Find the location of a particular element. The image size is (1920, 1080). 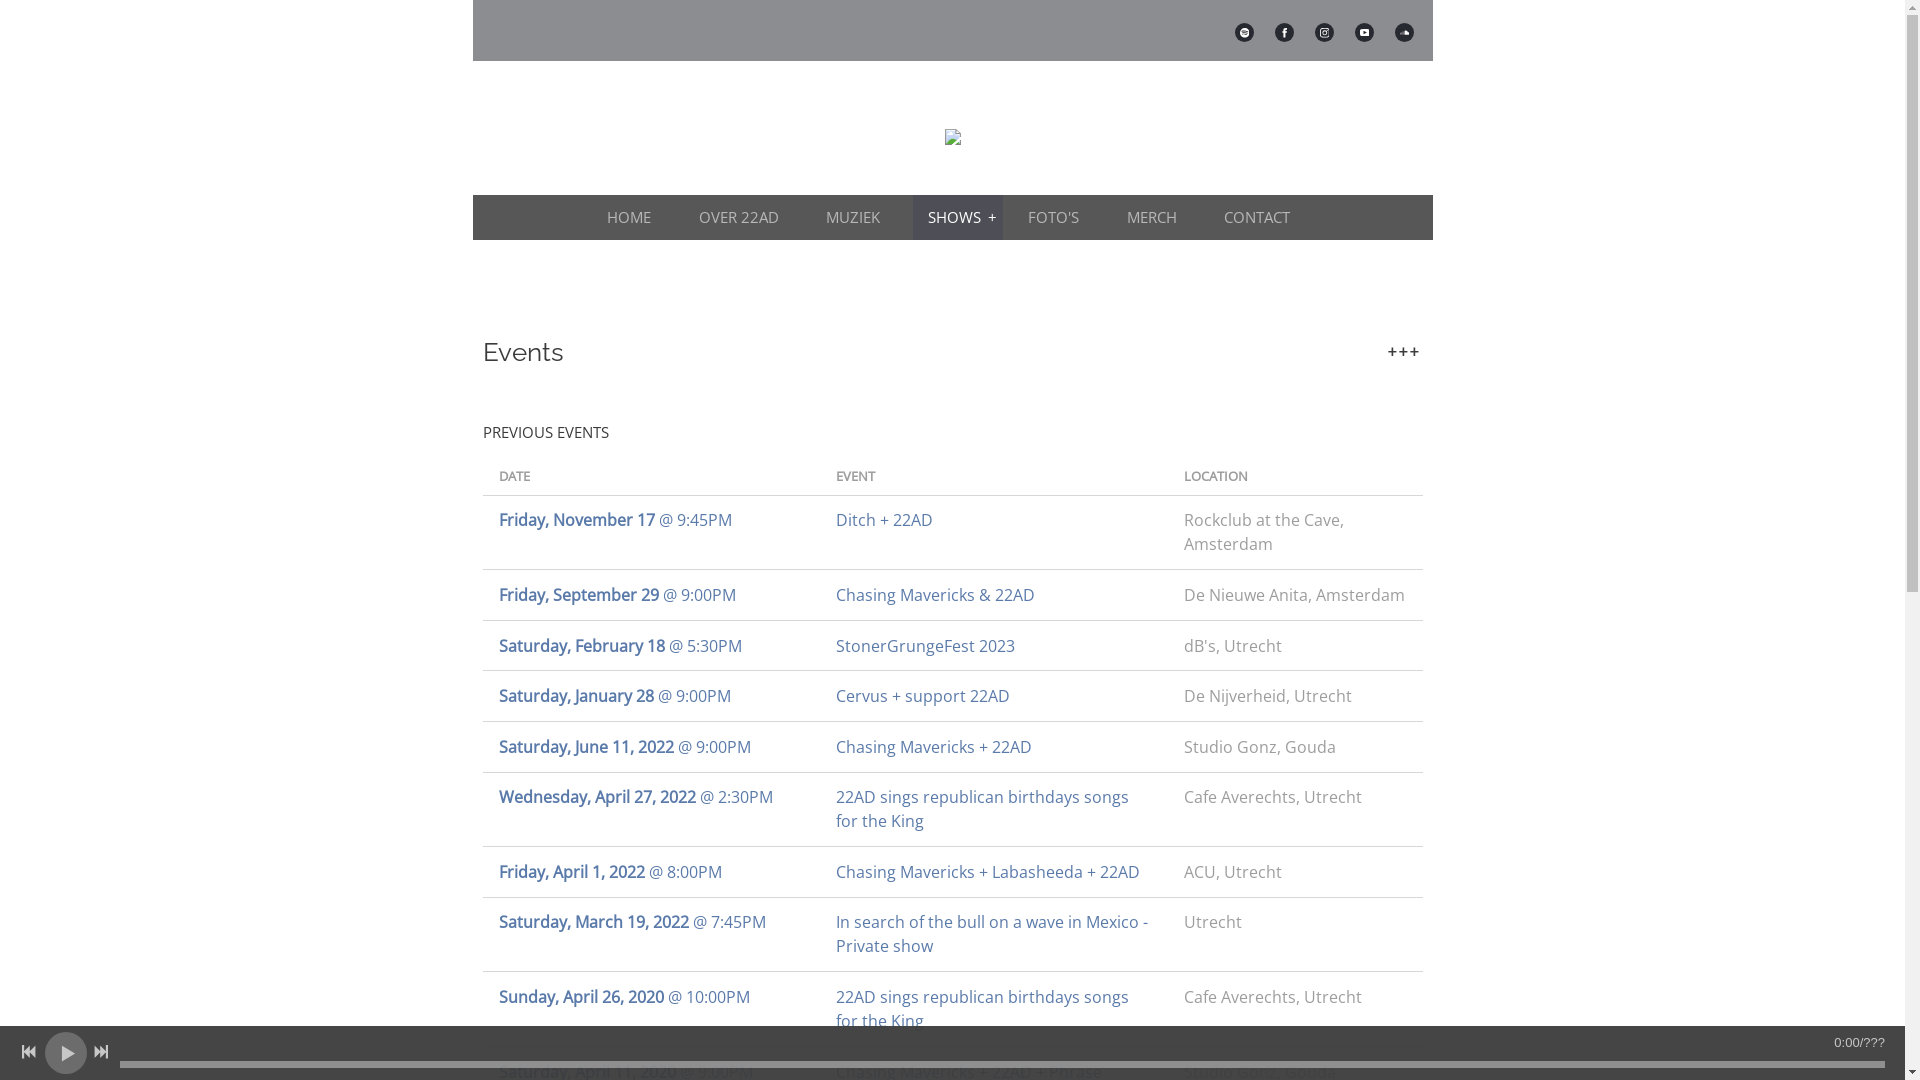

Saturday, January 28 @ 9:00PM is located at coordinates (650, 696).